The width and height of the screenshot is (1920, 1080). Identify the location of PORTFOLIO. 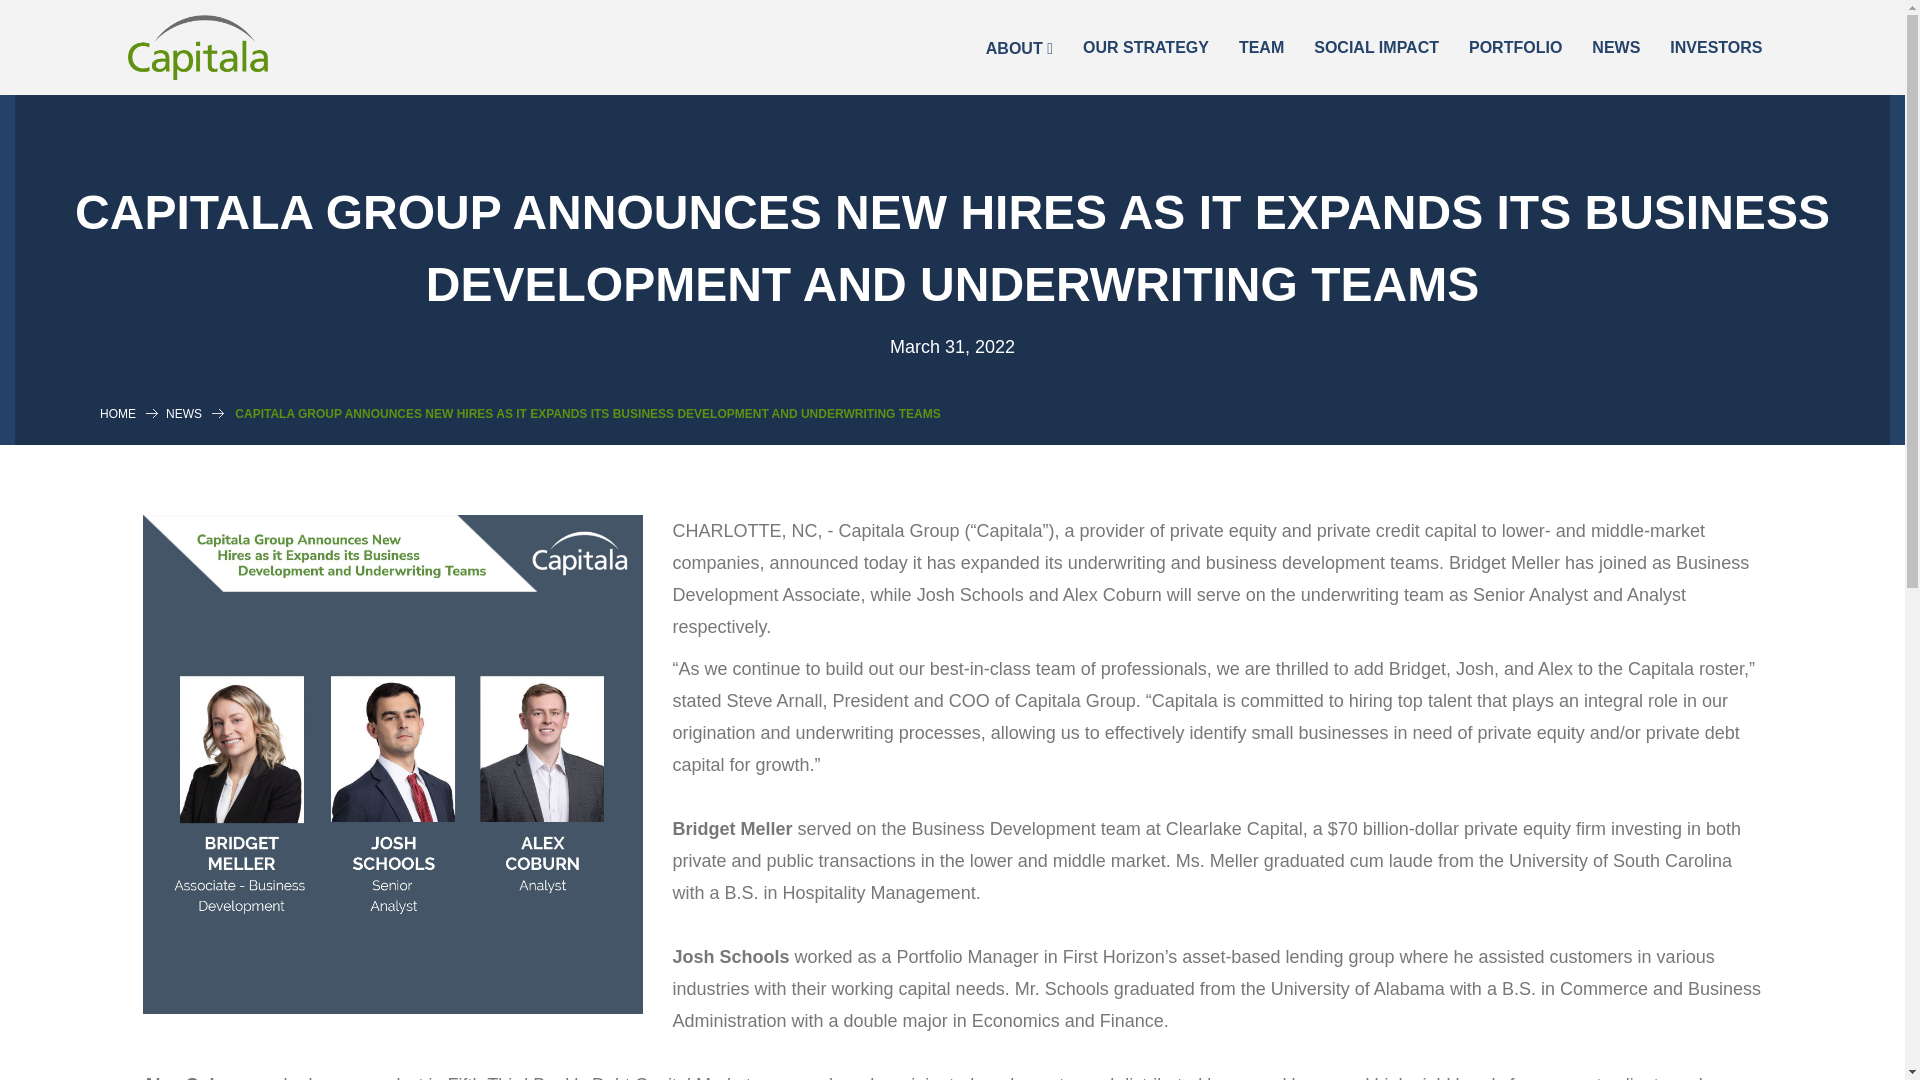
(1514, 48).